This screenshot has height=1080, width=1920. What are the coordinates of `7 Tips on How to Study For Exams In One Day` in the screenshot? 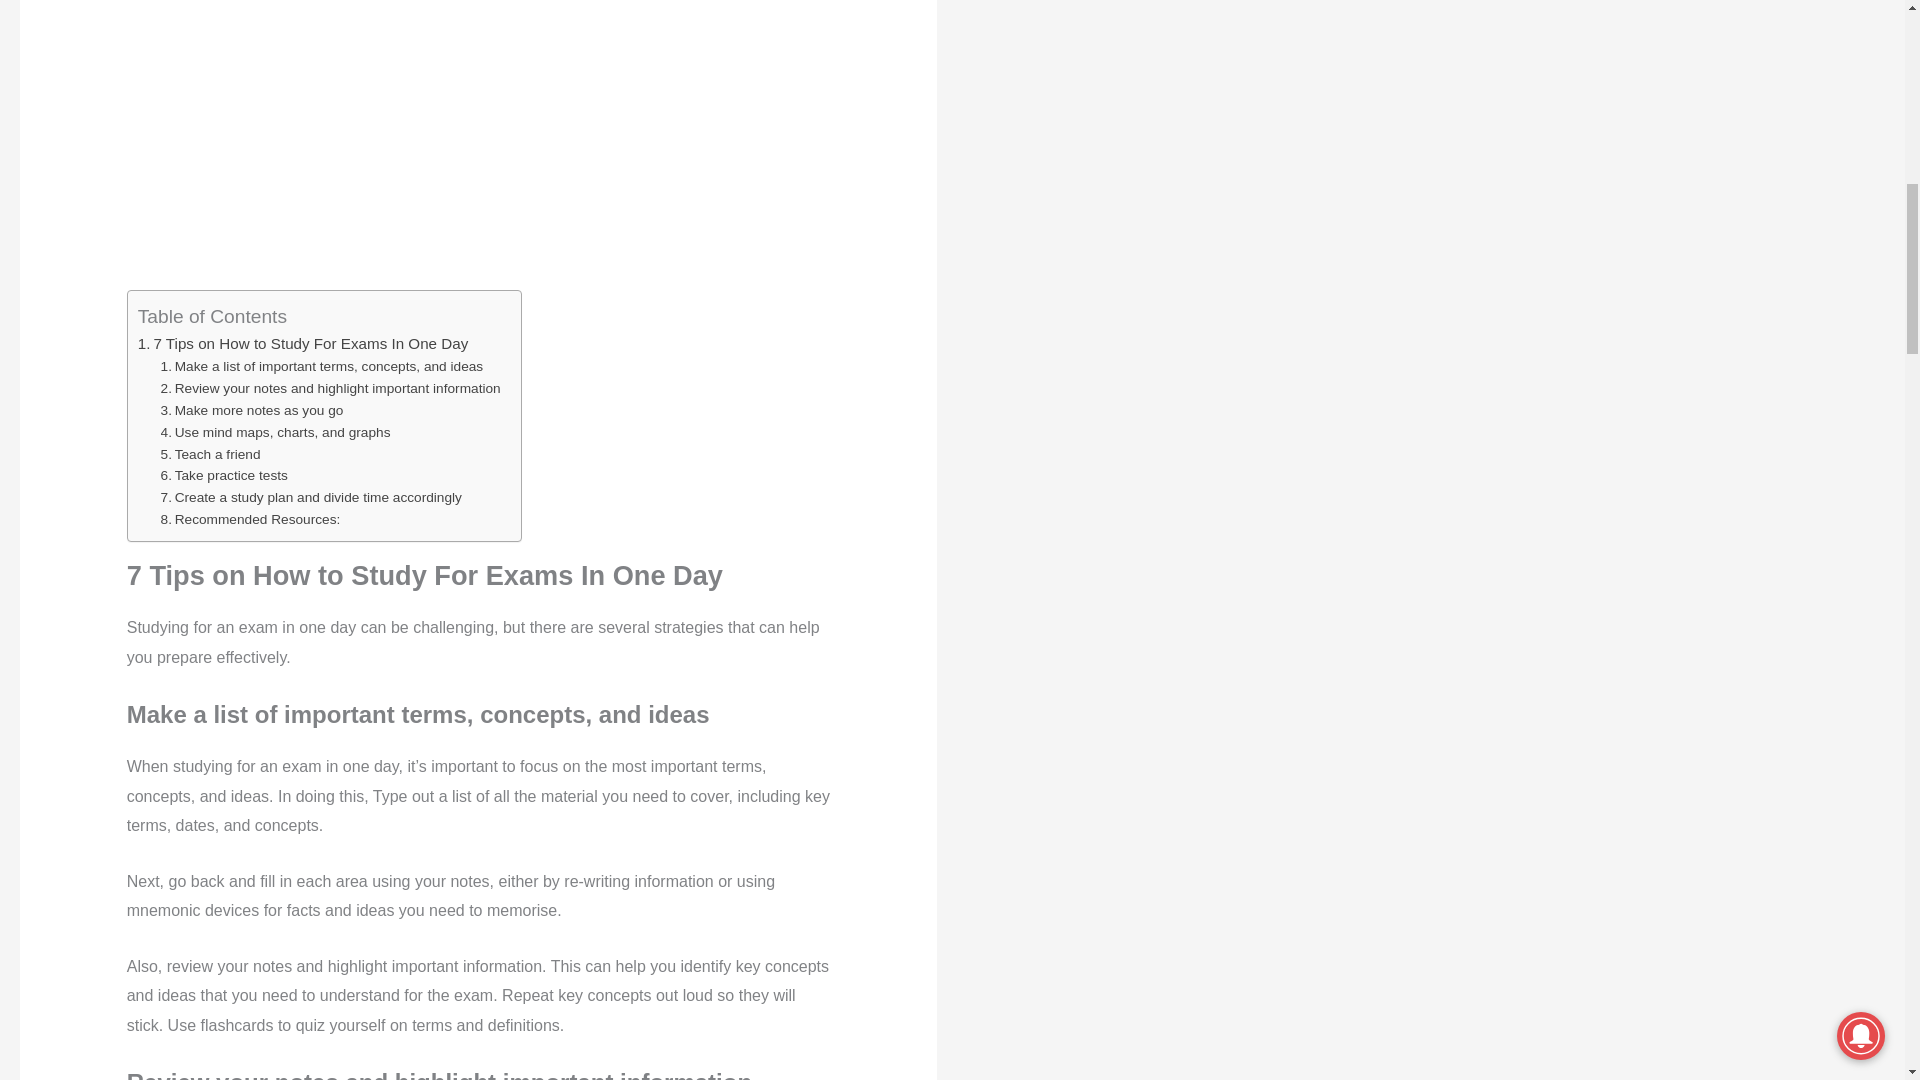 It's located at (303, 344).